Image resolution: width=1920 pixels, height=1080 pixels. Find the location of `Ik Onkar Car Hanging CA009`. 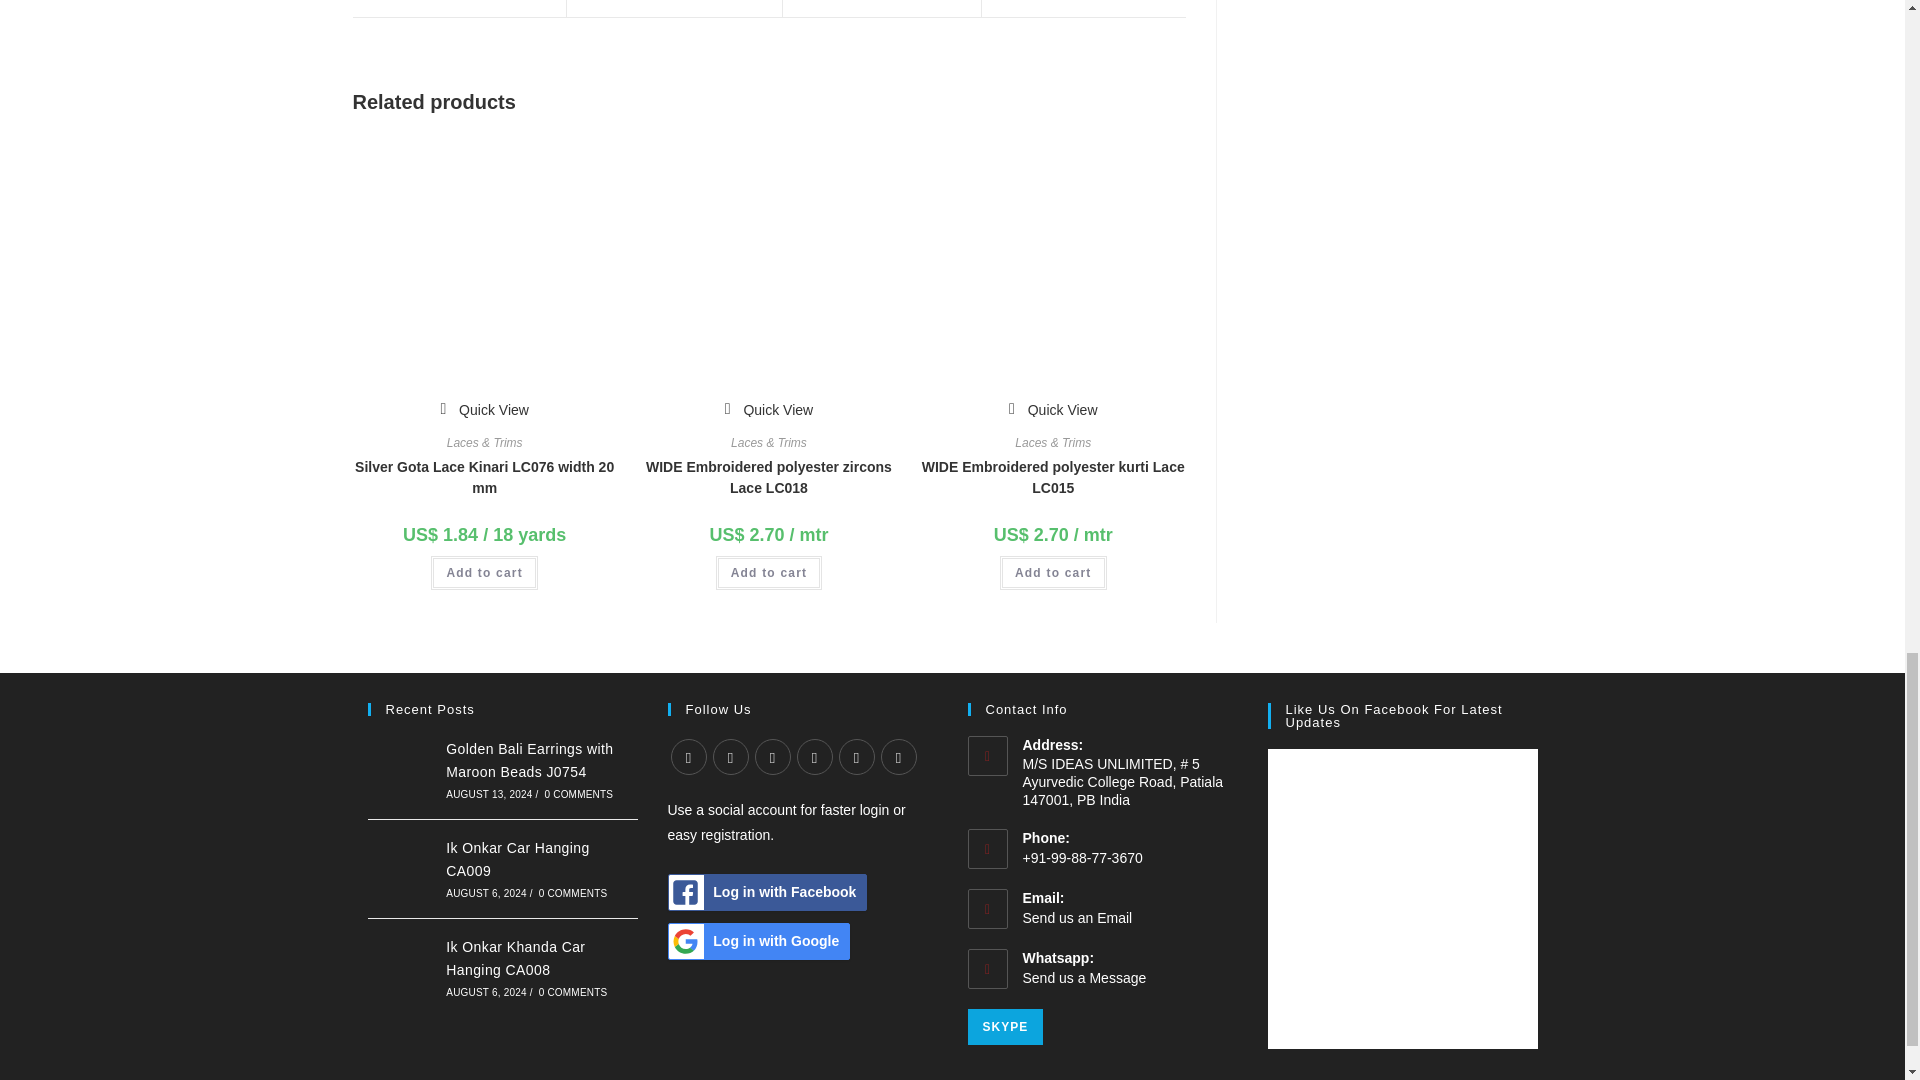

Ik Onkar Car Hanging CA009 is located at coordinates (402, 868).